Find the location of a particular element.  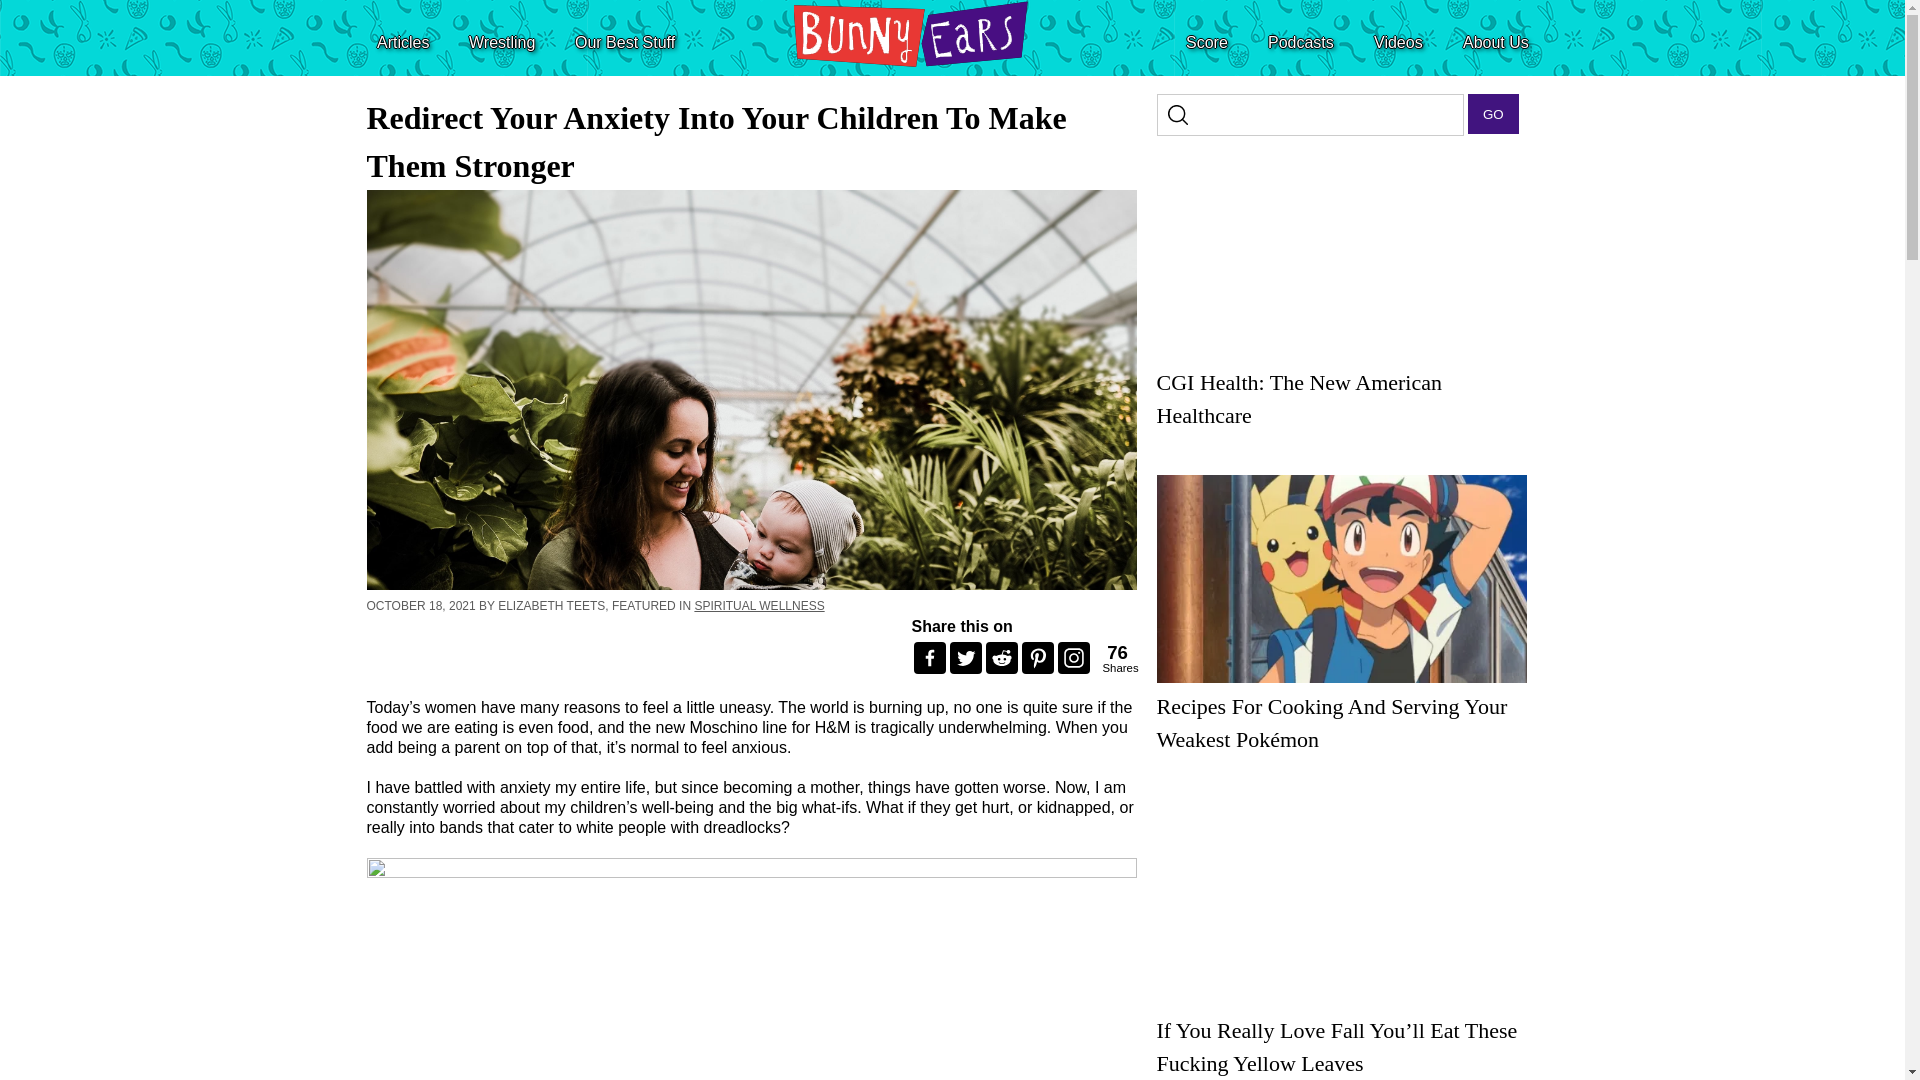

Podcasts is located at coordinates (1300, 42).